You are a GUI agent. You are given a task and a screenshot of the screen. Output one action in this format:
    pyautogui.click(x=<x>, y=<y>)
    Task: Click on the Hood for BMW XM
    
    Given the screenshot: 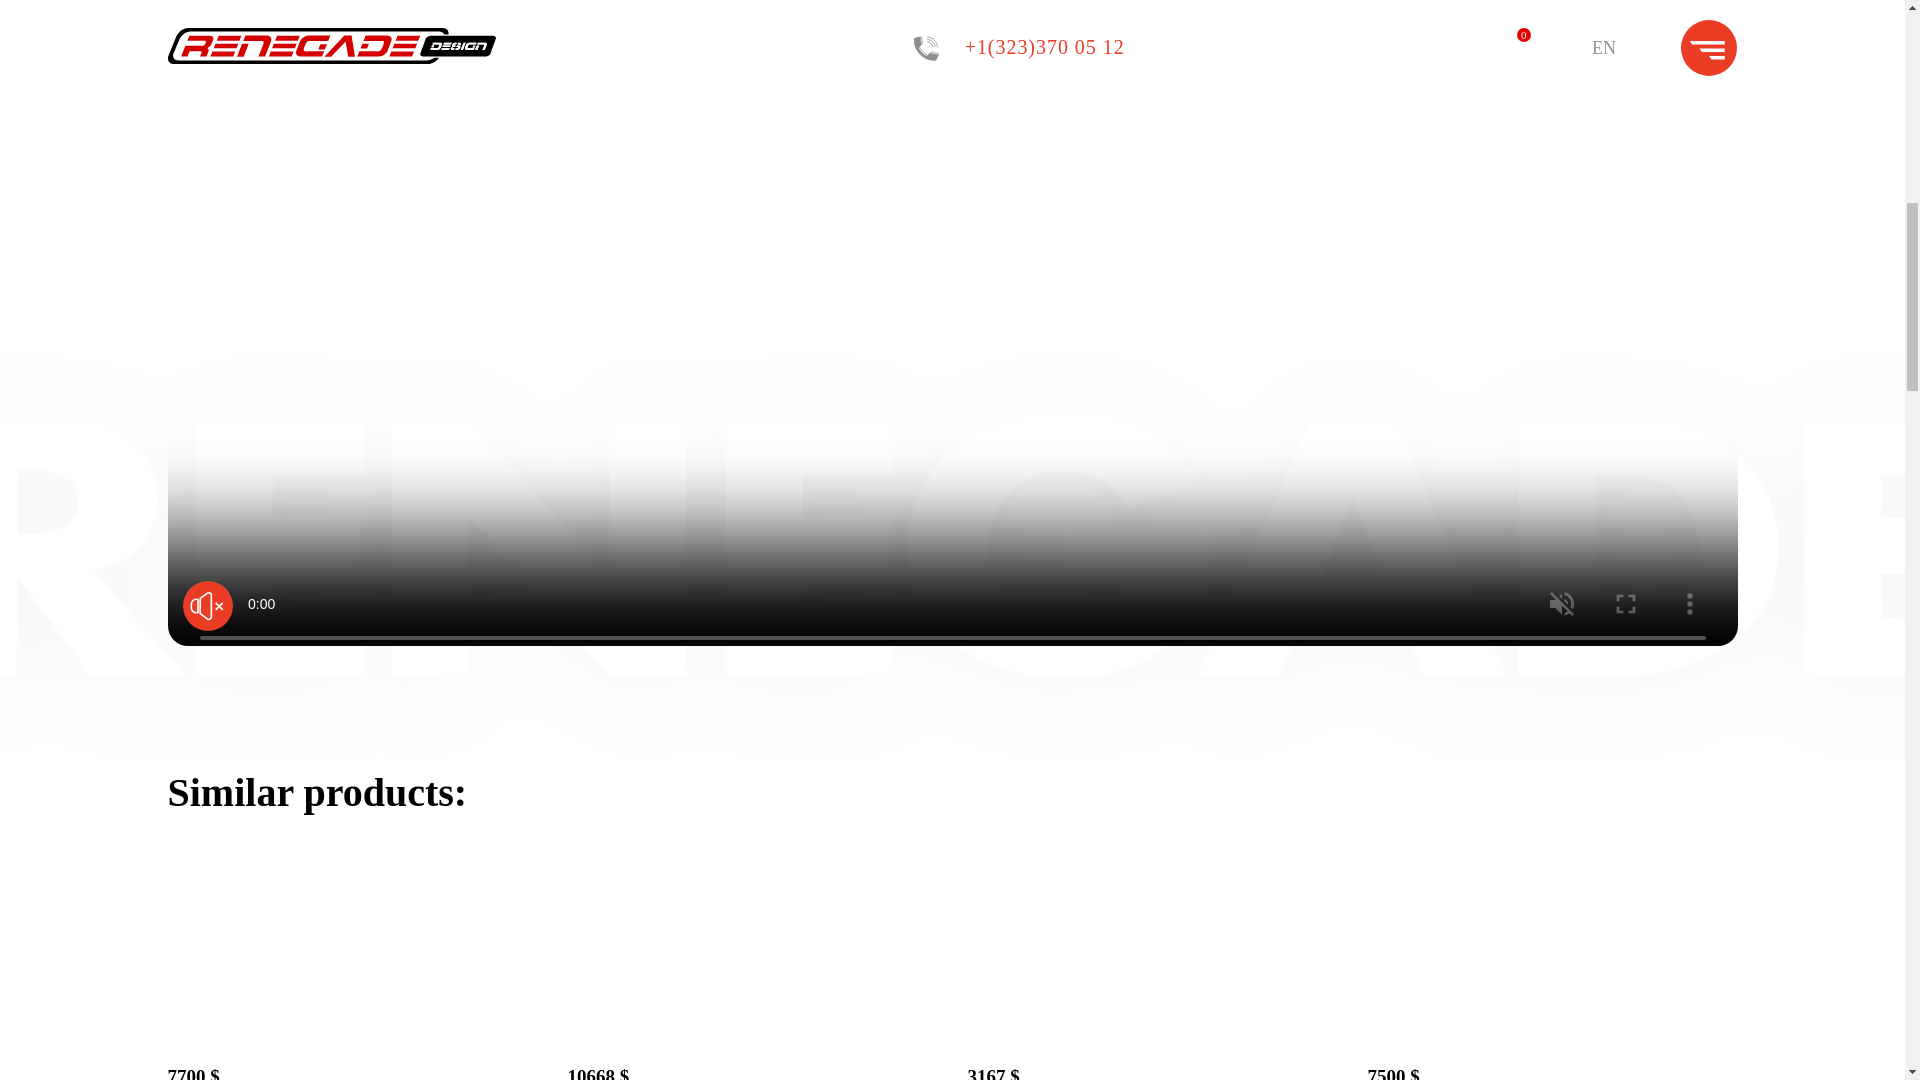 What is the action you would take?
    pyautogui.click(x=1152, y=1036)
    